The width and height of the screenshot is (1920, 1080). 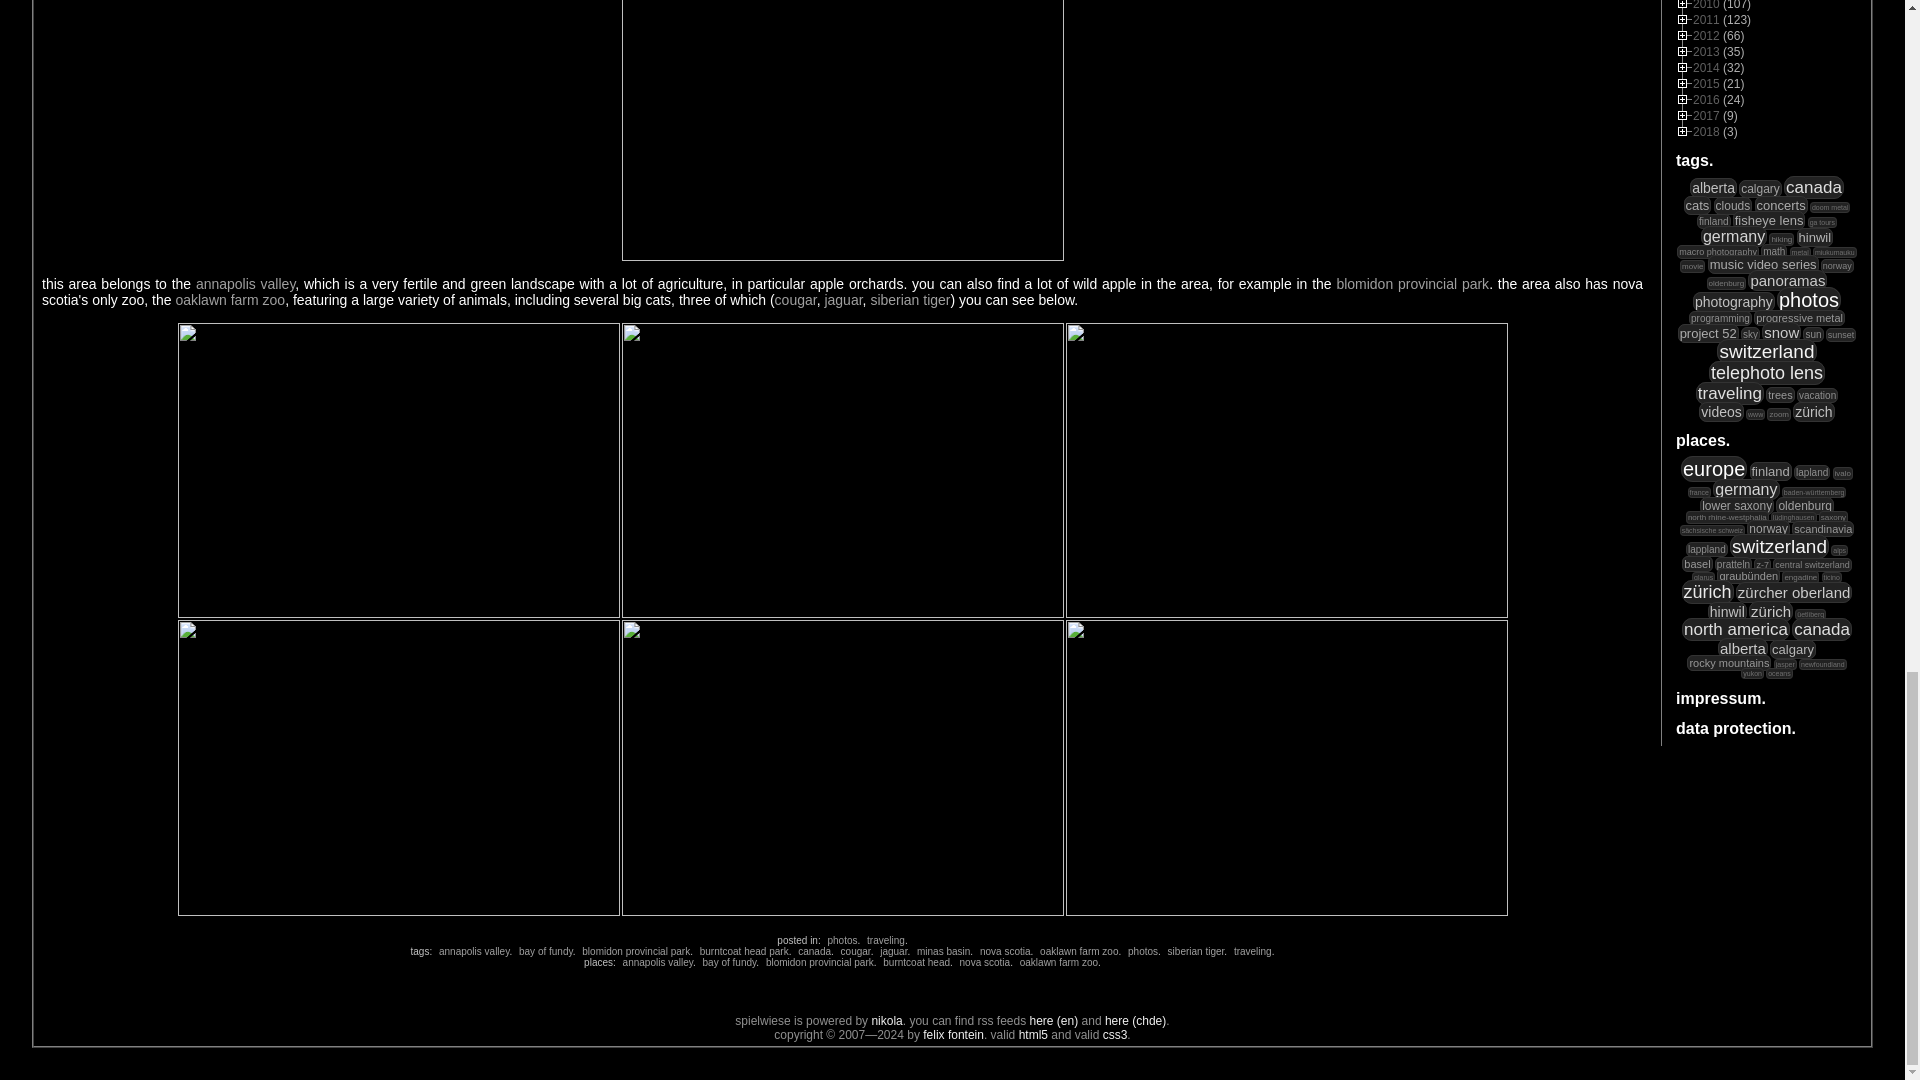 What do you see at coordinates (1412, 284) in the screenshot?
I see `blomidon provincial park` at bounding box center [1412, 284].